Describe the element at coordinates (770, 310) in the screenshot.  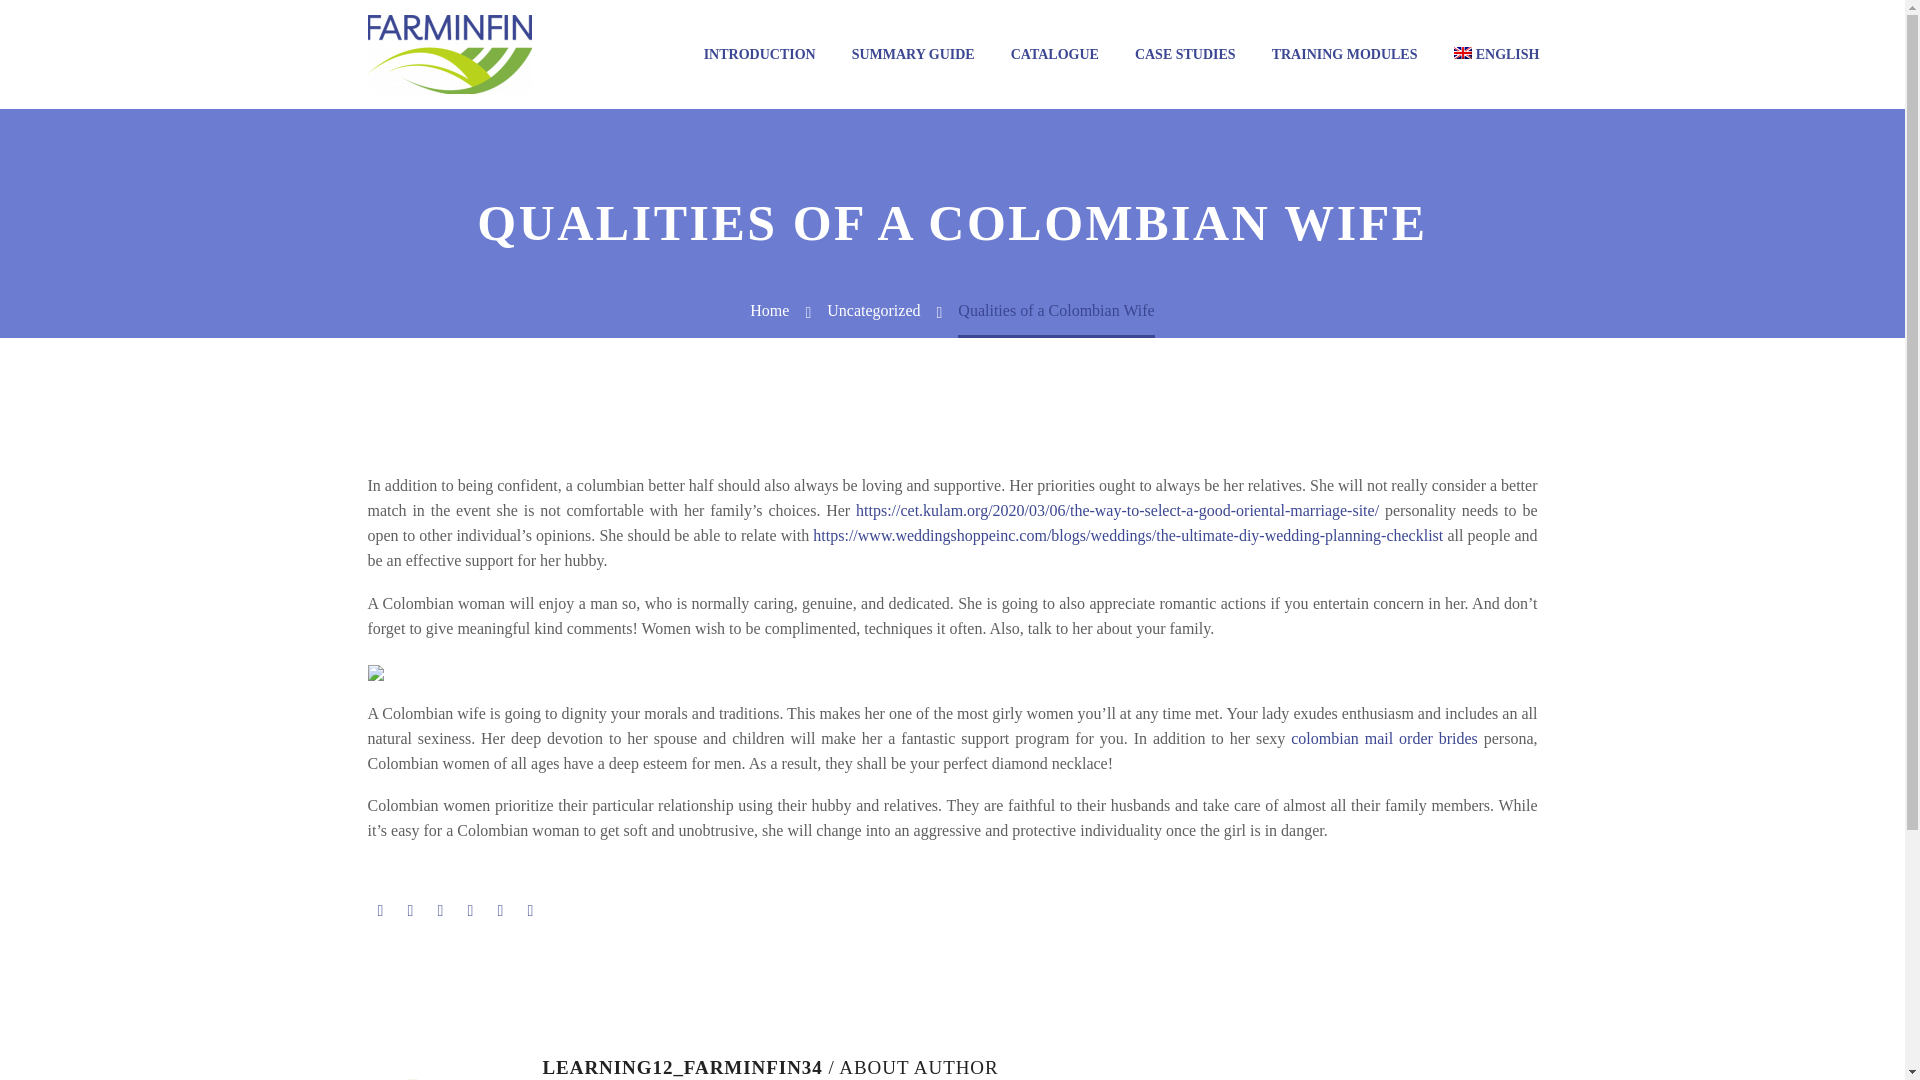
I see `Home` at that location.